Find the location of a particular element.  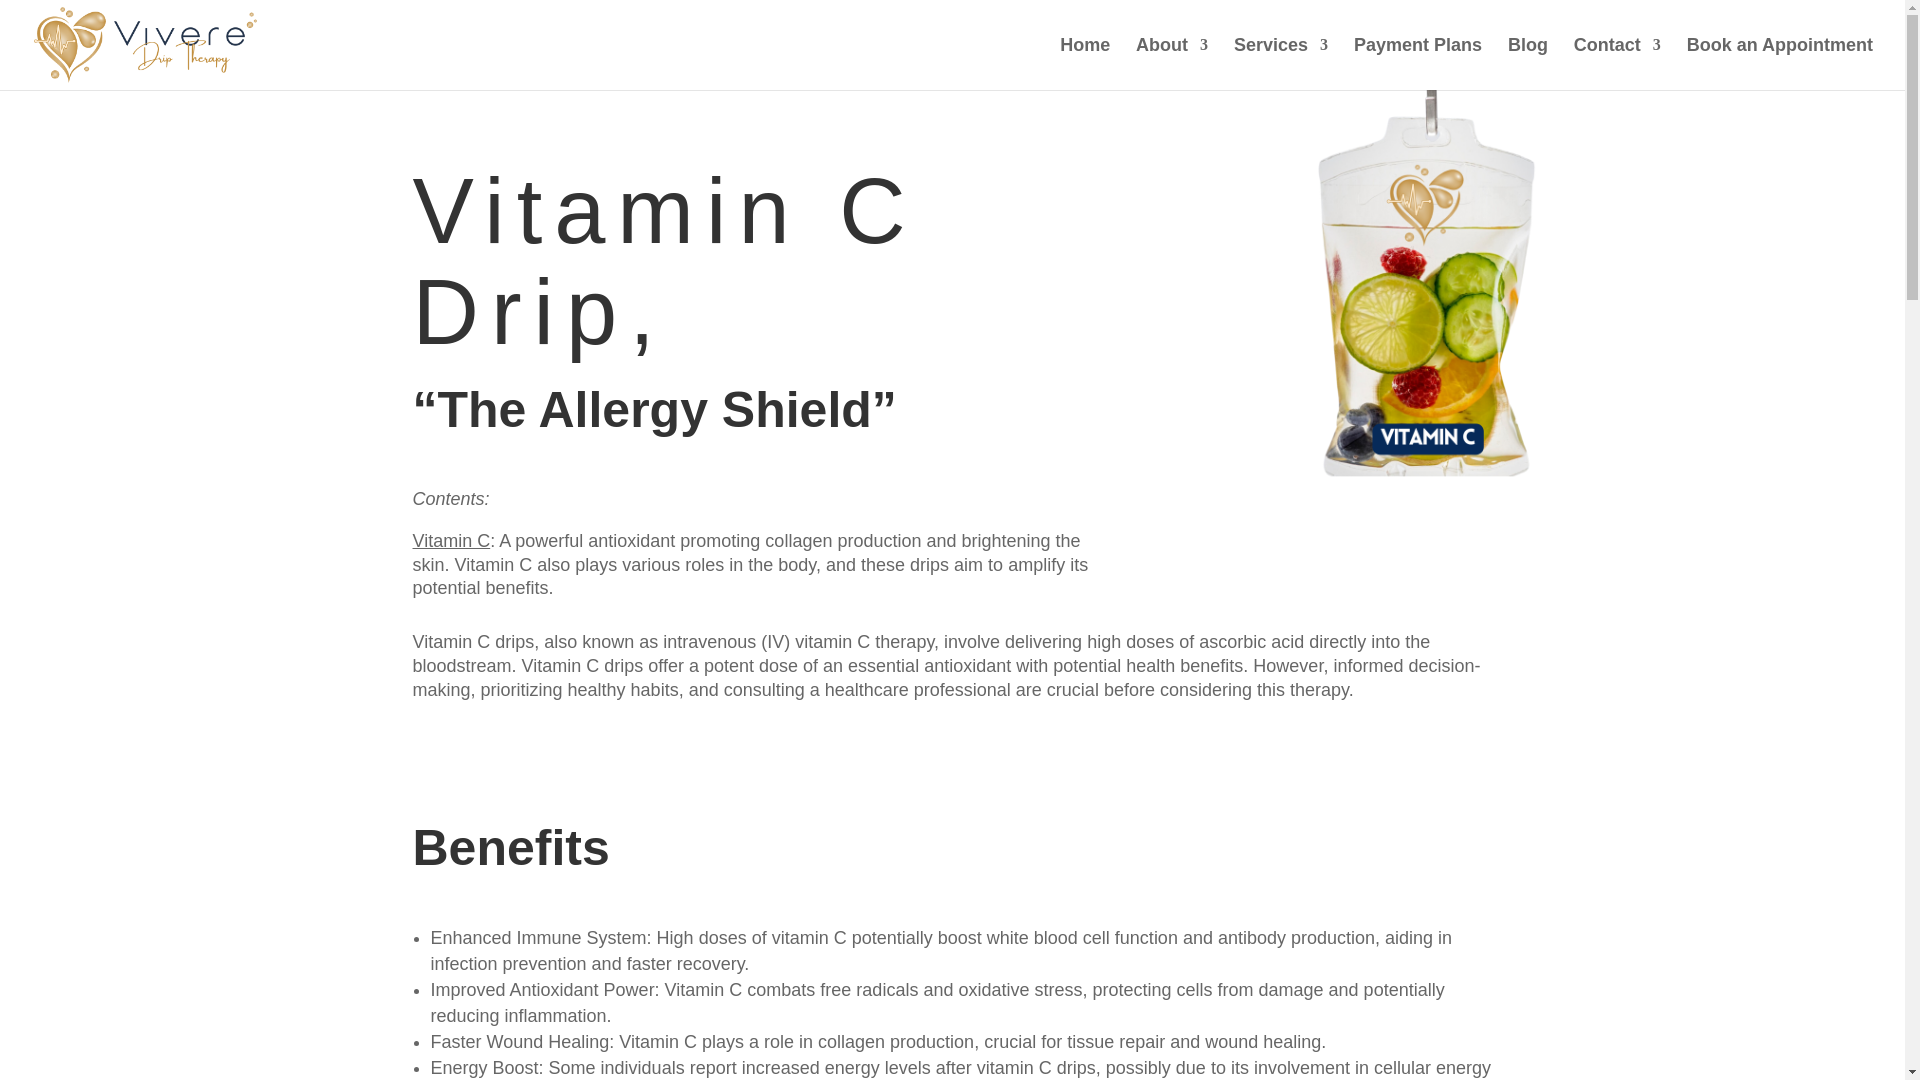

About is located at coordinates (1172, 63).